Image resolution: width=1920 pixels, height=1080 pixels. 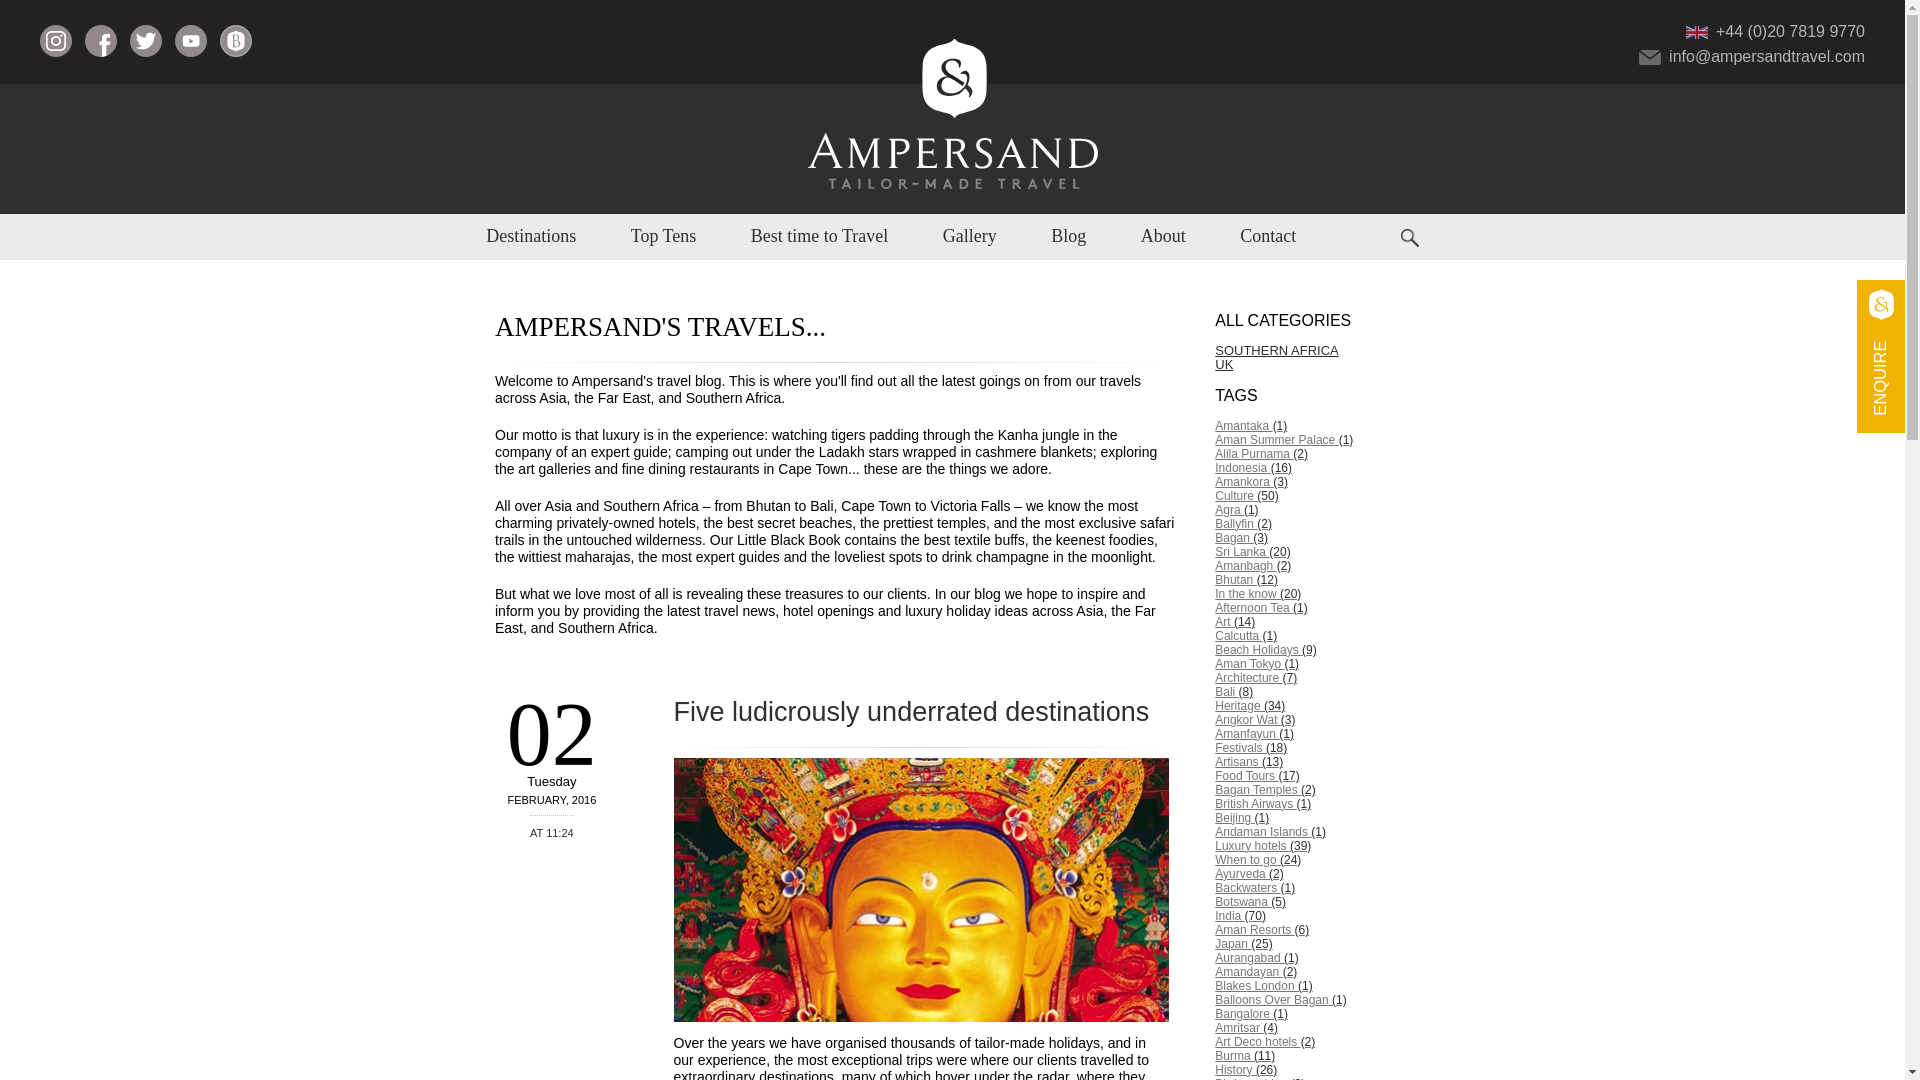 I want to click on Amankora, so click(x=1312, y=482).